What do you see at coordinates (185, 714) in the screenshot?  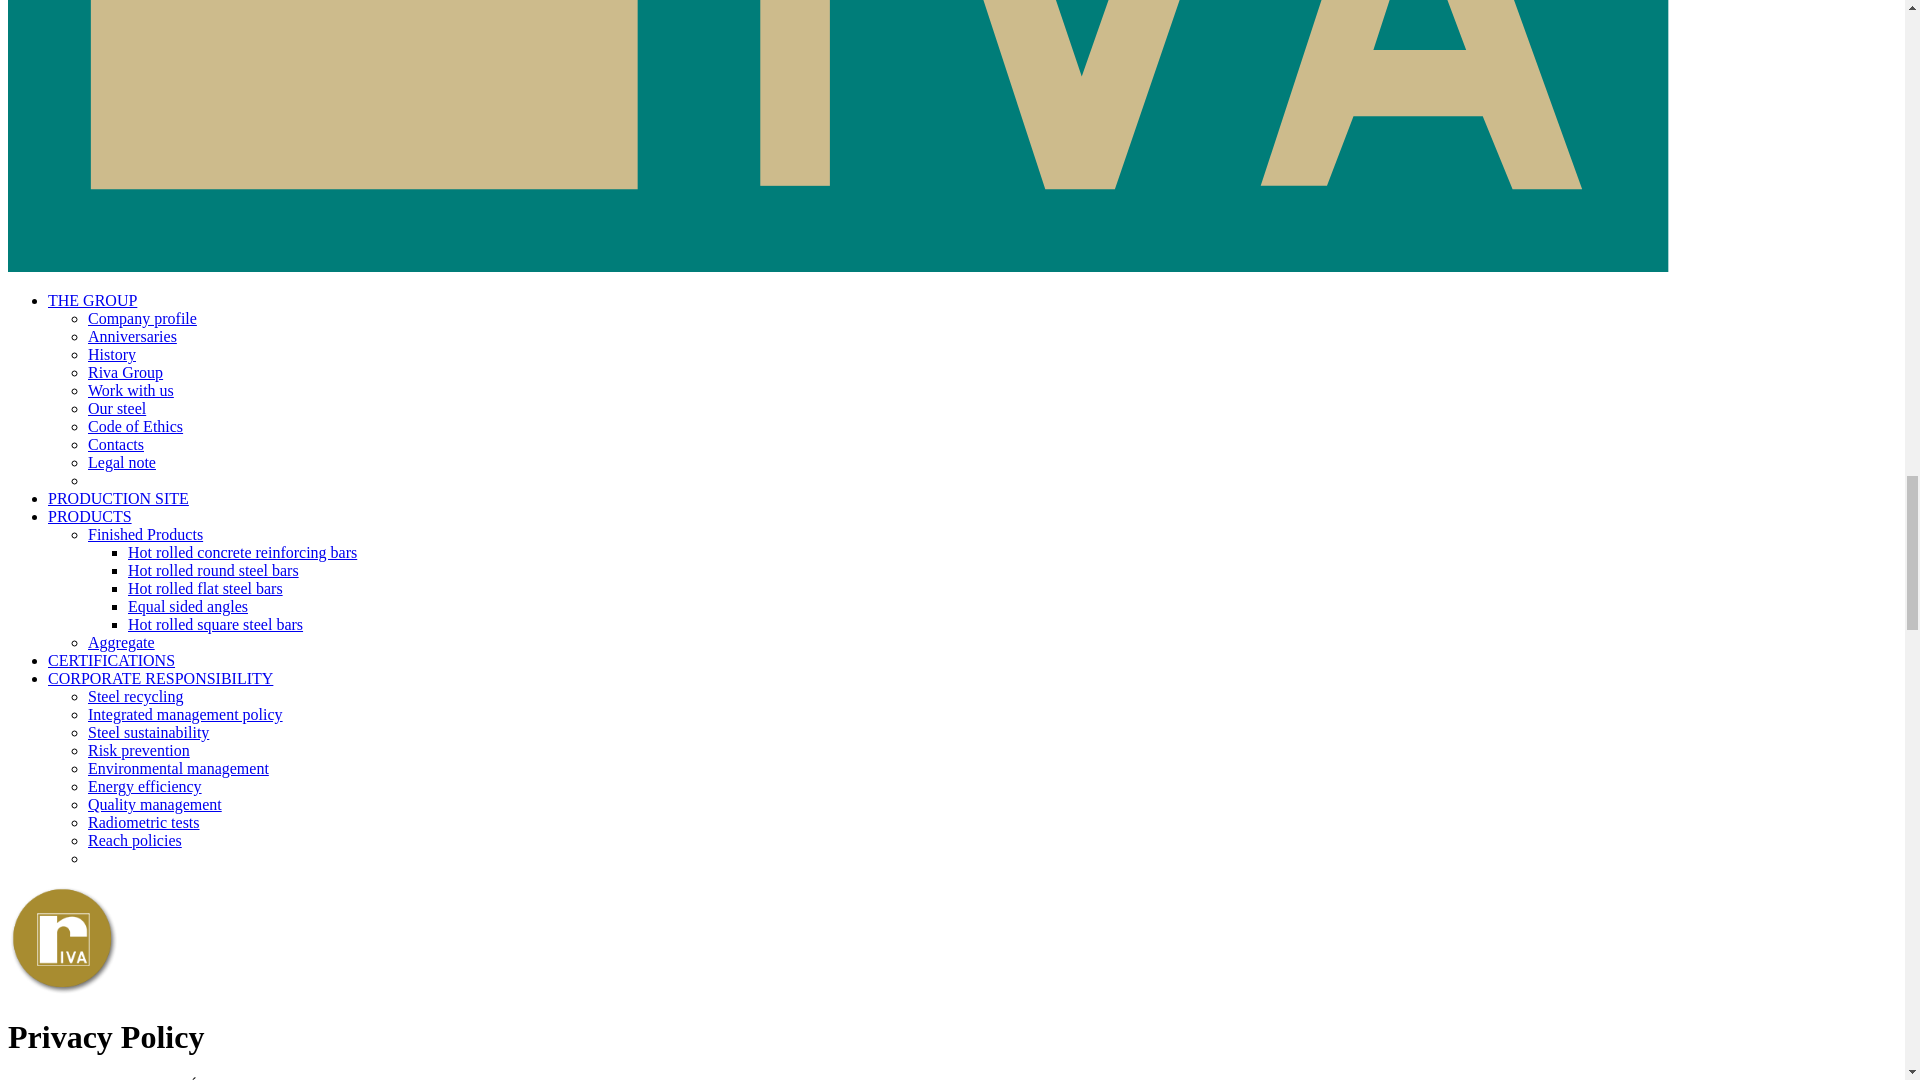 I see `Integrated management policy` at bounding box center [185, 714].